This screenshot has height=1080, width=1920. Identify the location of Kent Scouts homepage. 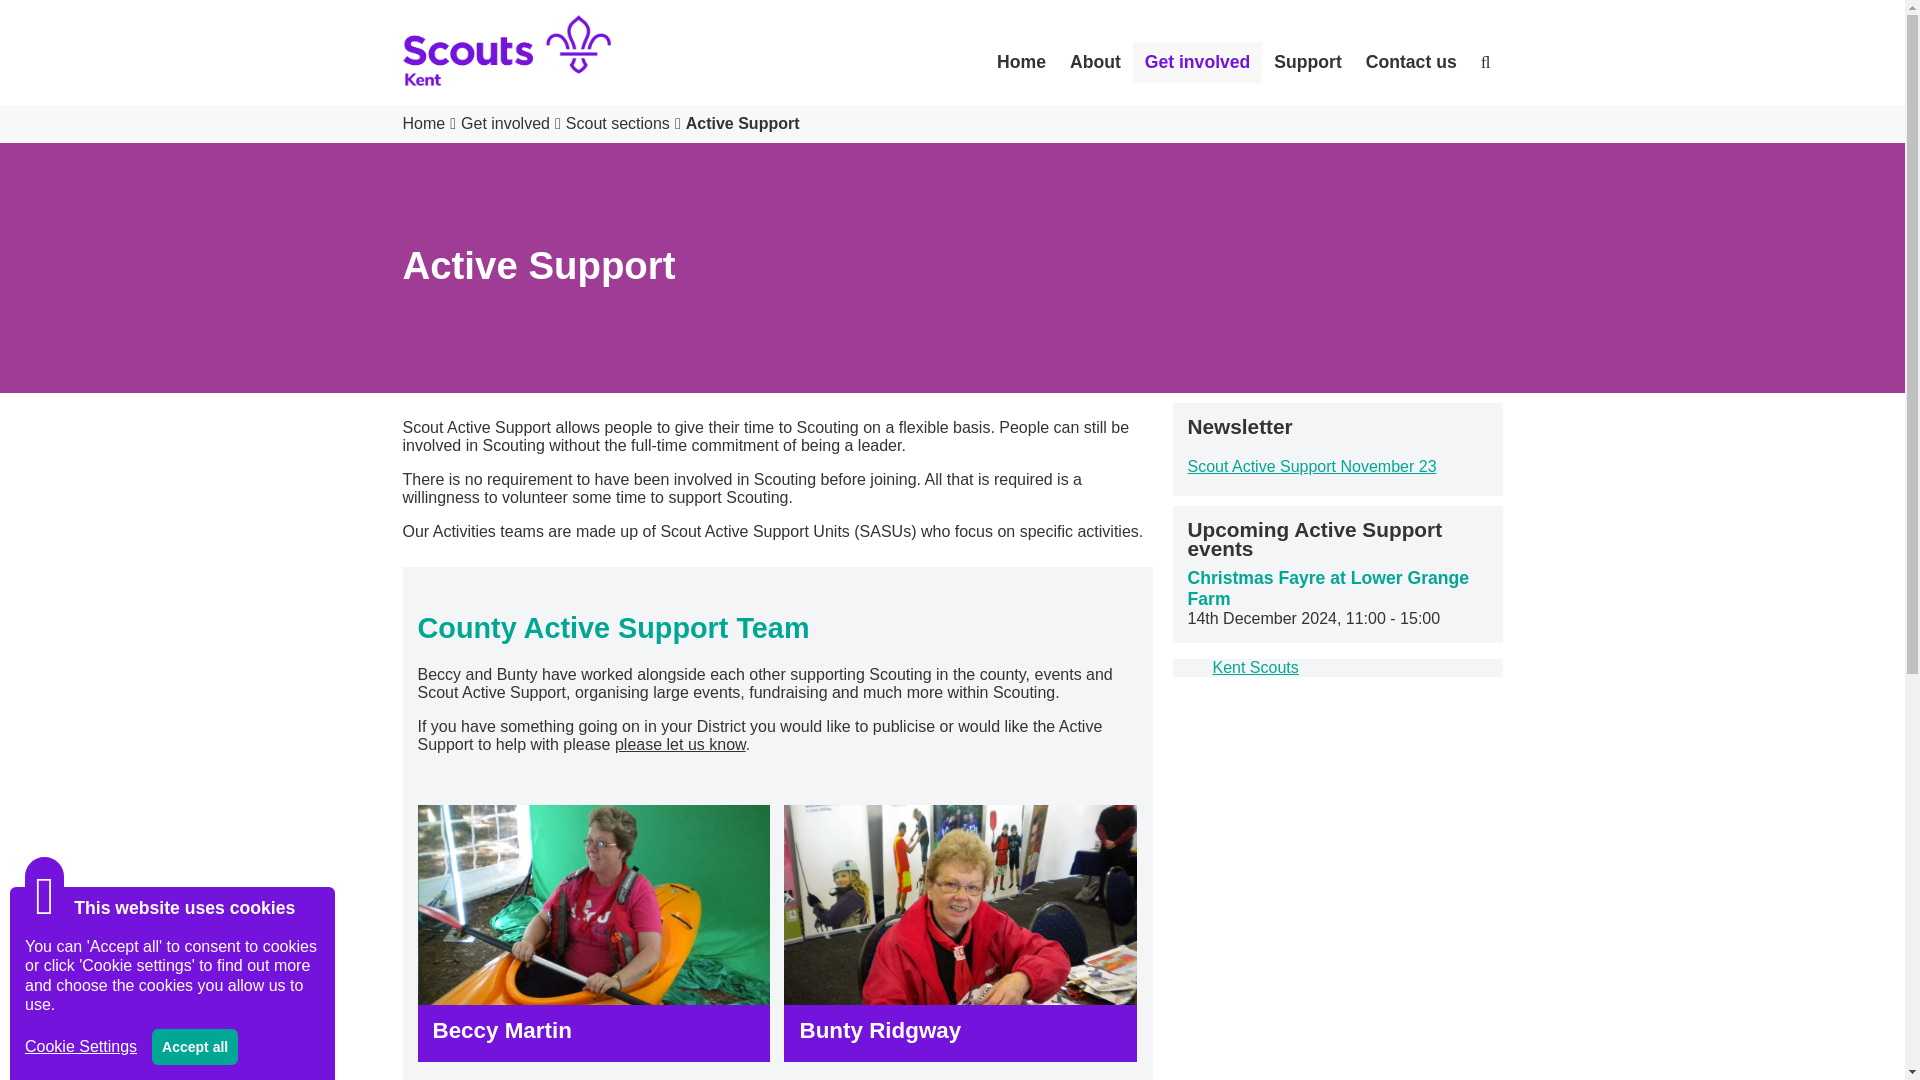
(1020, 62).